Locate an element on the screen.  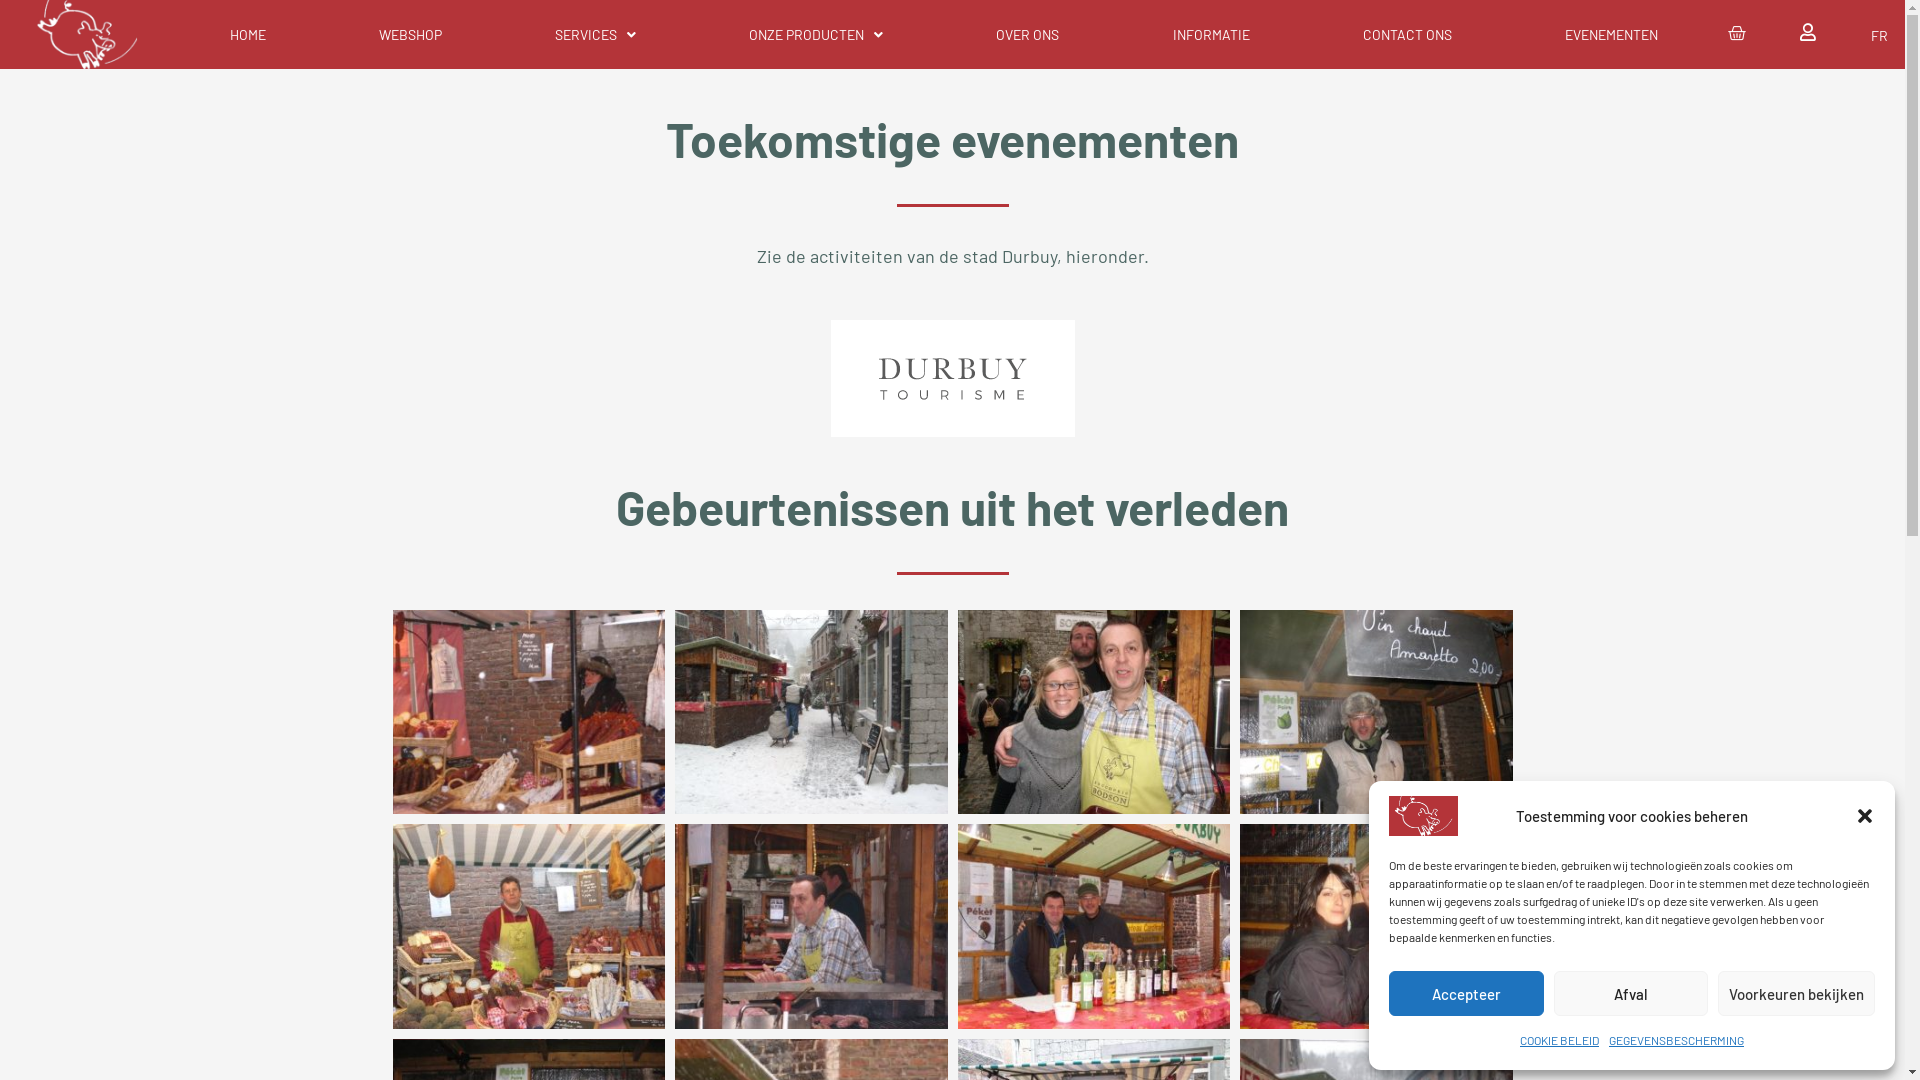
Accepteer is located at coordinates (1466, 994).